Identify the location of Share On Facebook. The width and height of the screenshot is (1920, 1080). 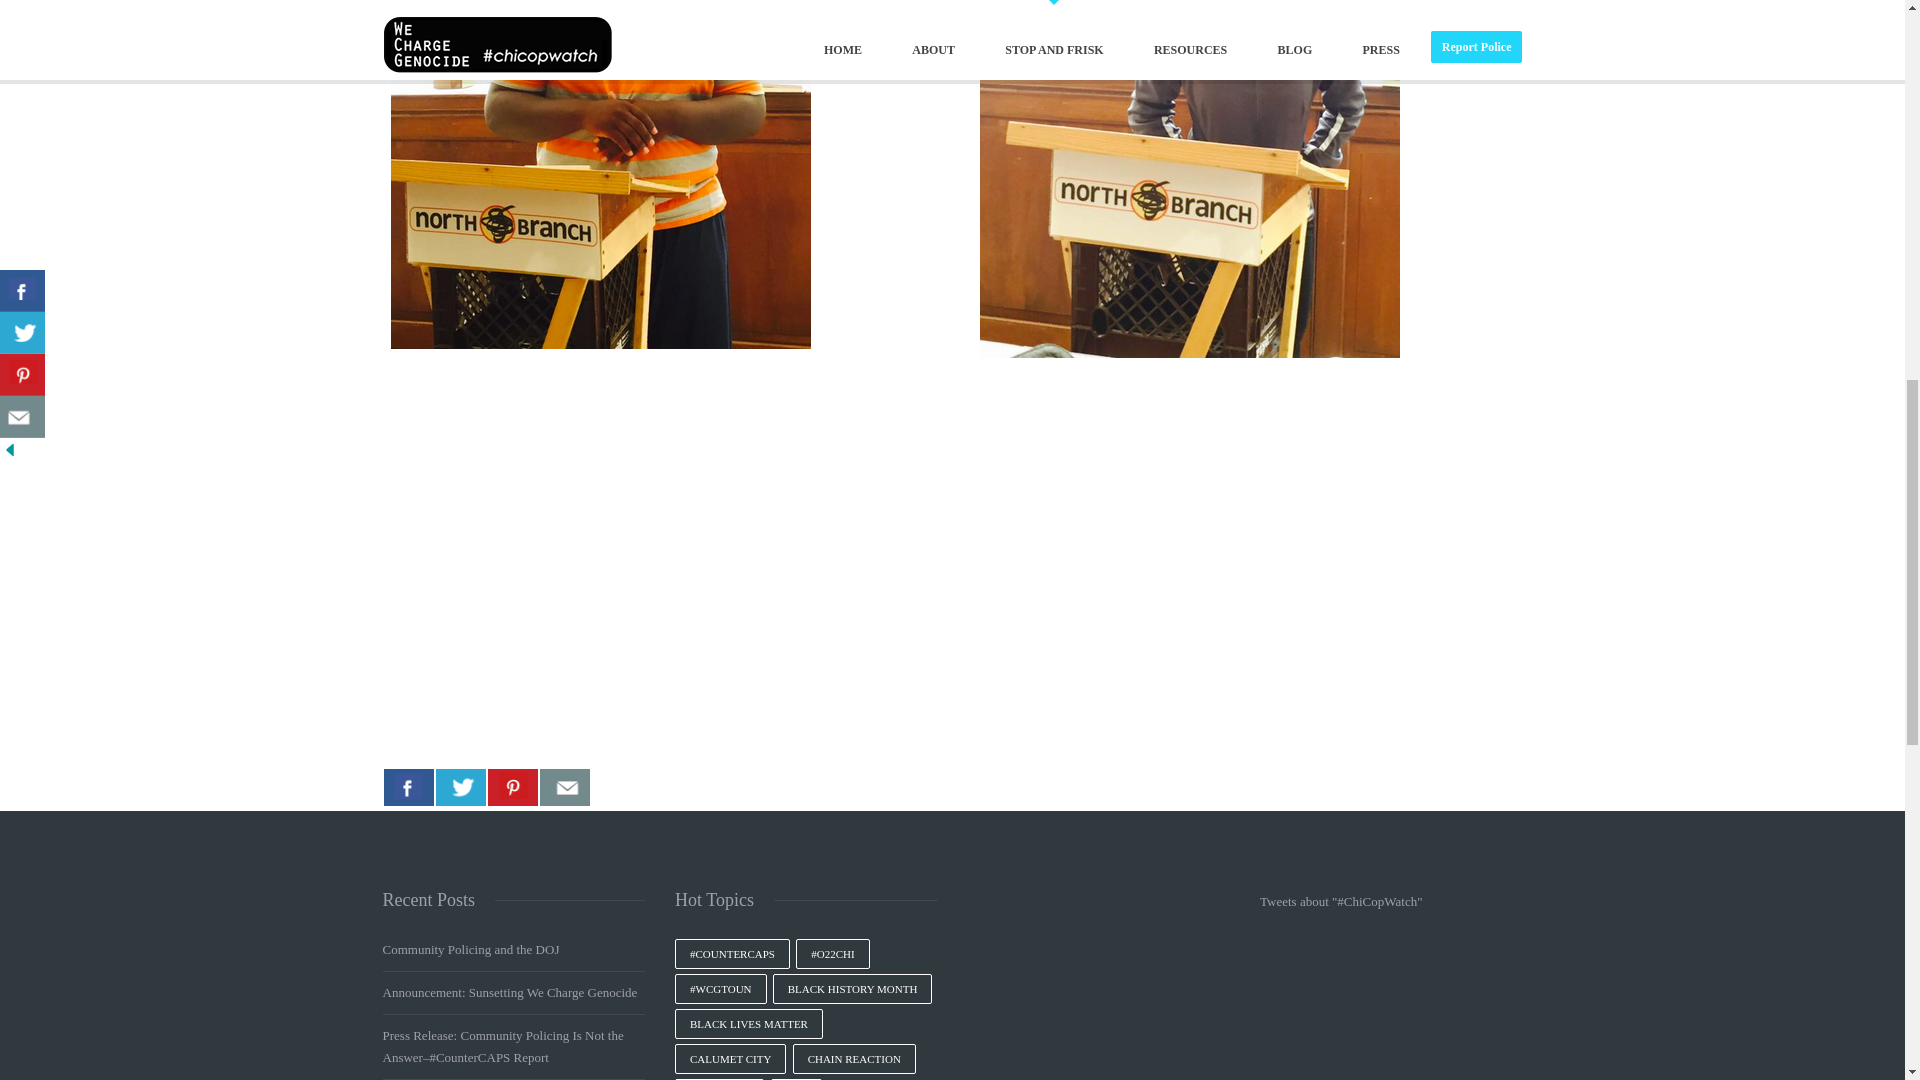
(408, 786).